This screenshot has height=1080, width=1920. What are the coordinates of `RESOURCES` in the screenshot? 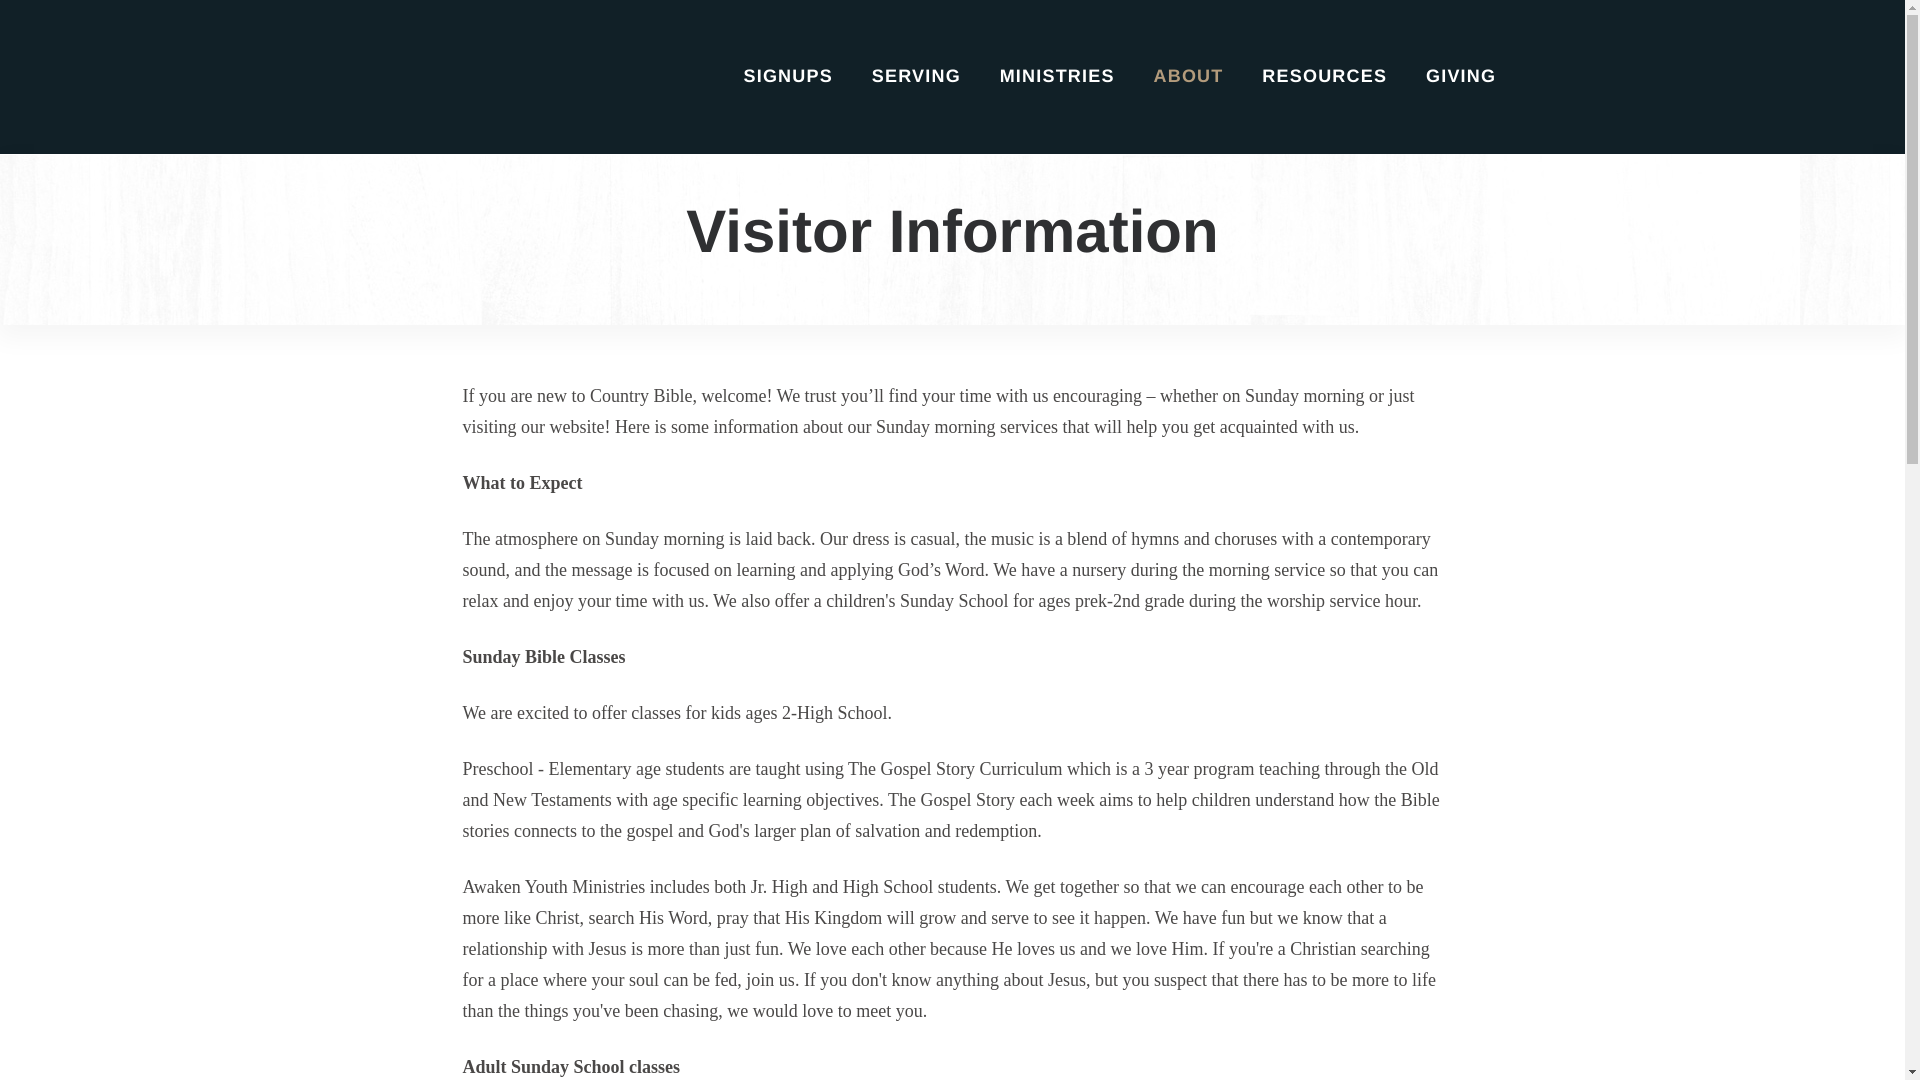 It's located at (1324, 96).